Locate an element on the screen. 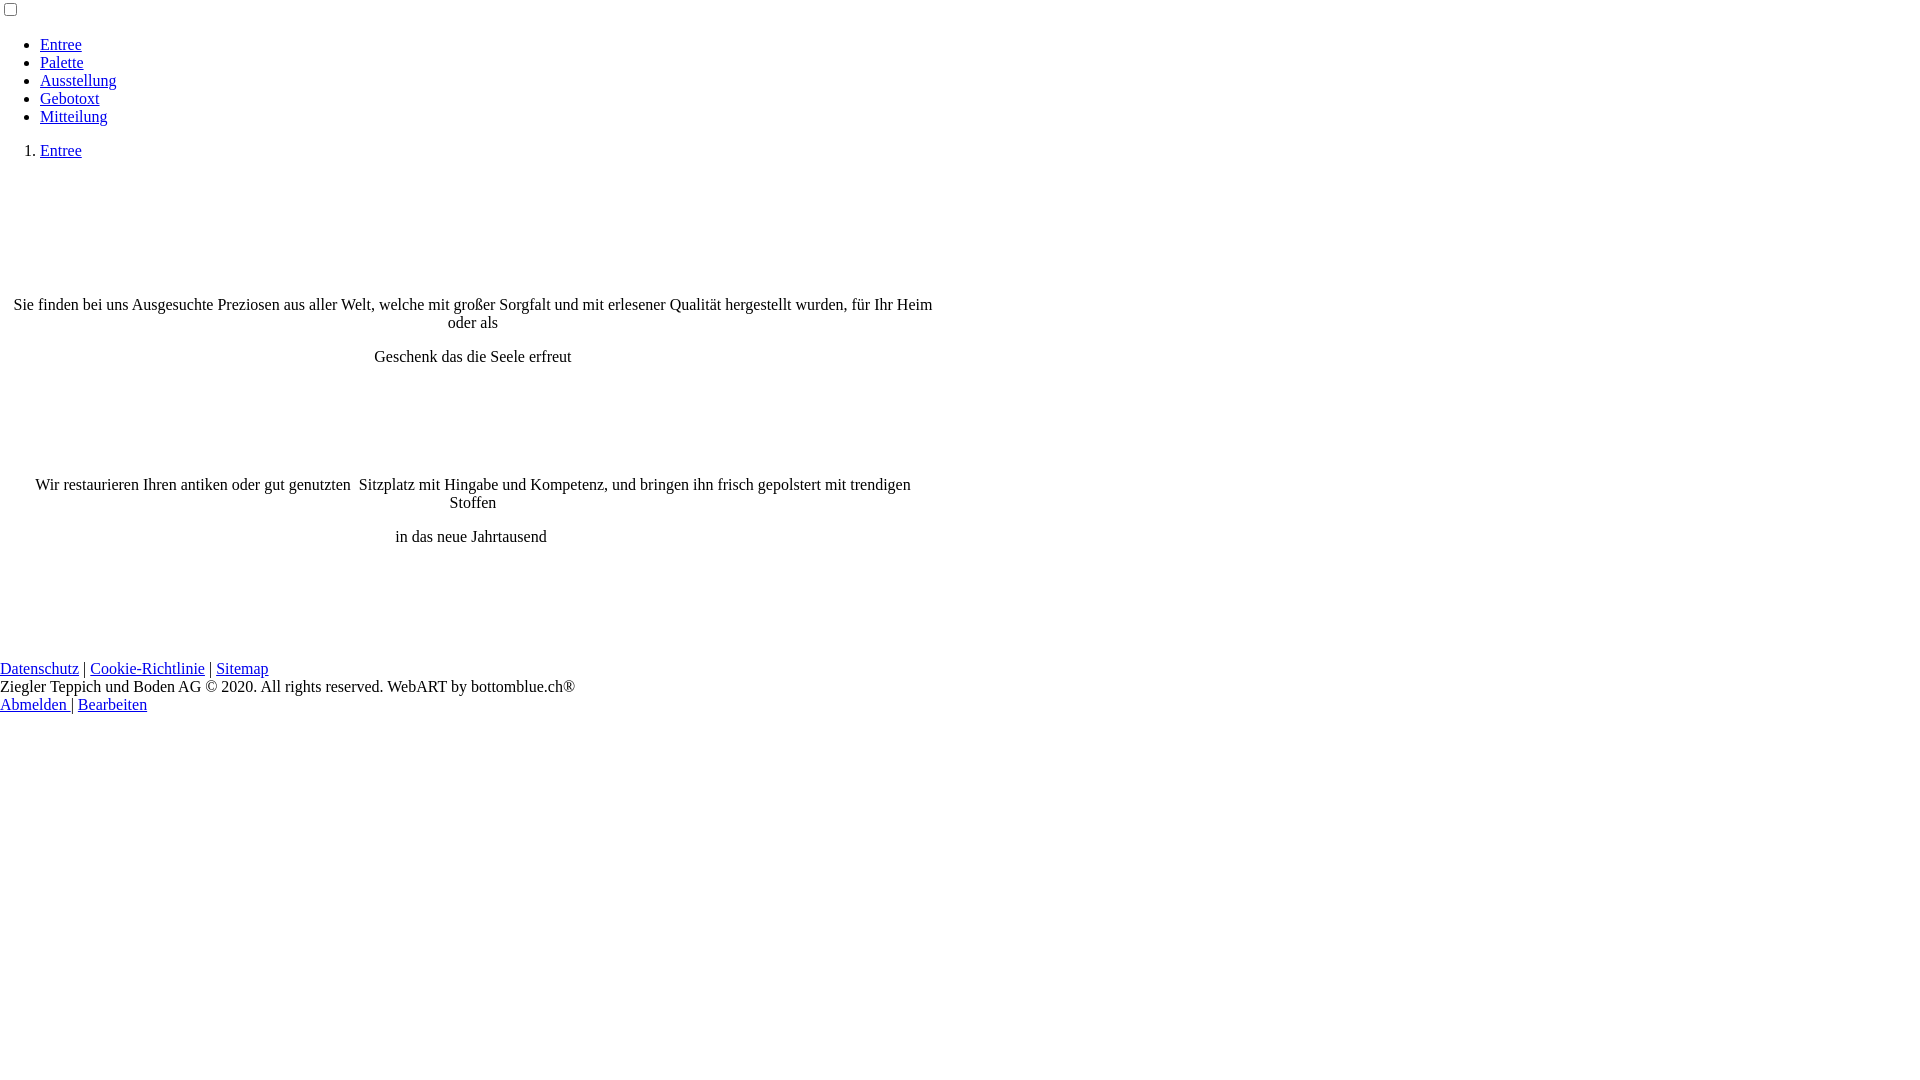 The height and width of the screenshot is (1080, 1920). Entree is located at coordinates (61, 150).